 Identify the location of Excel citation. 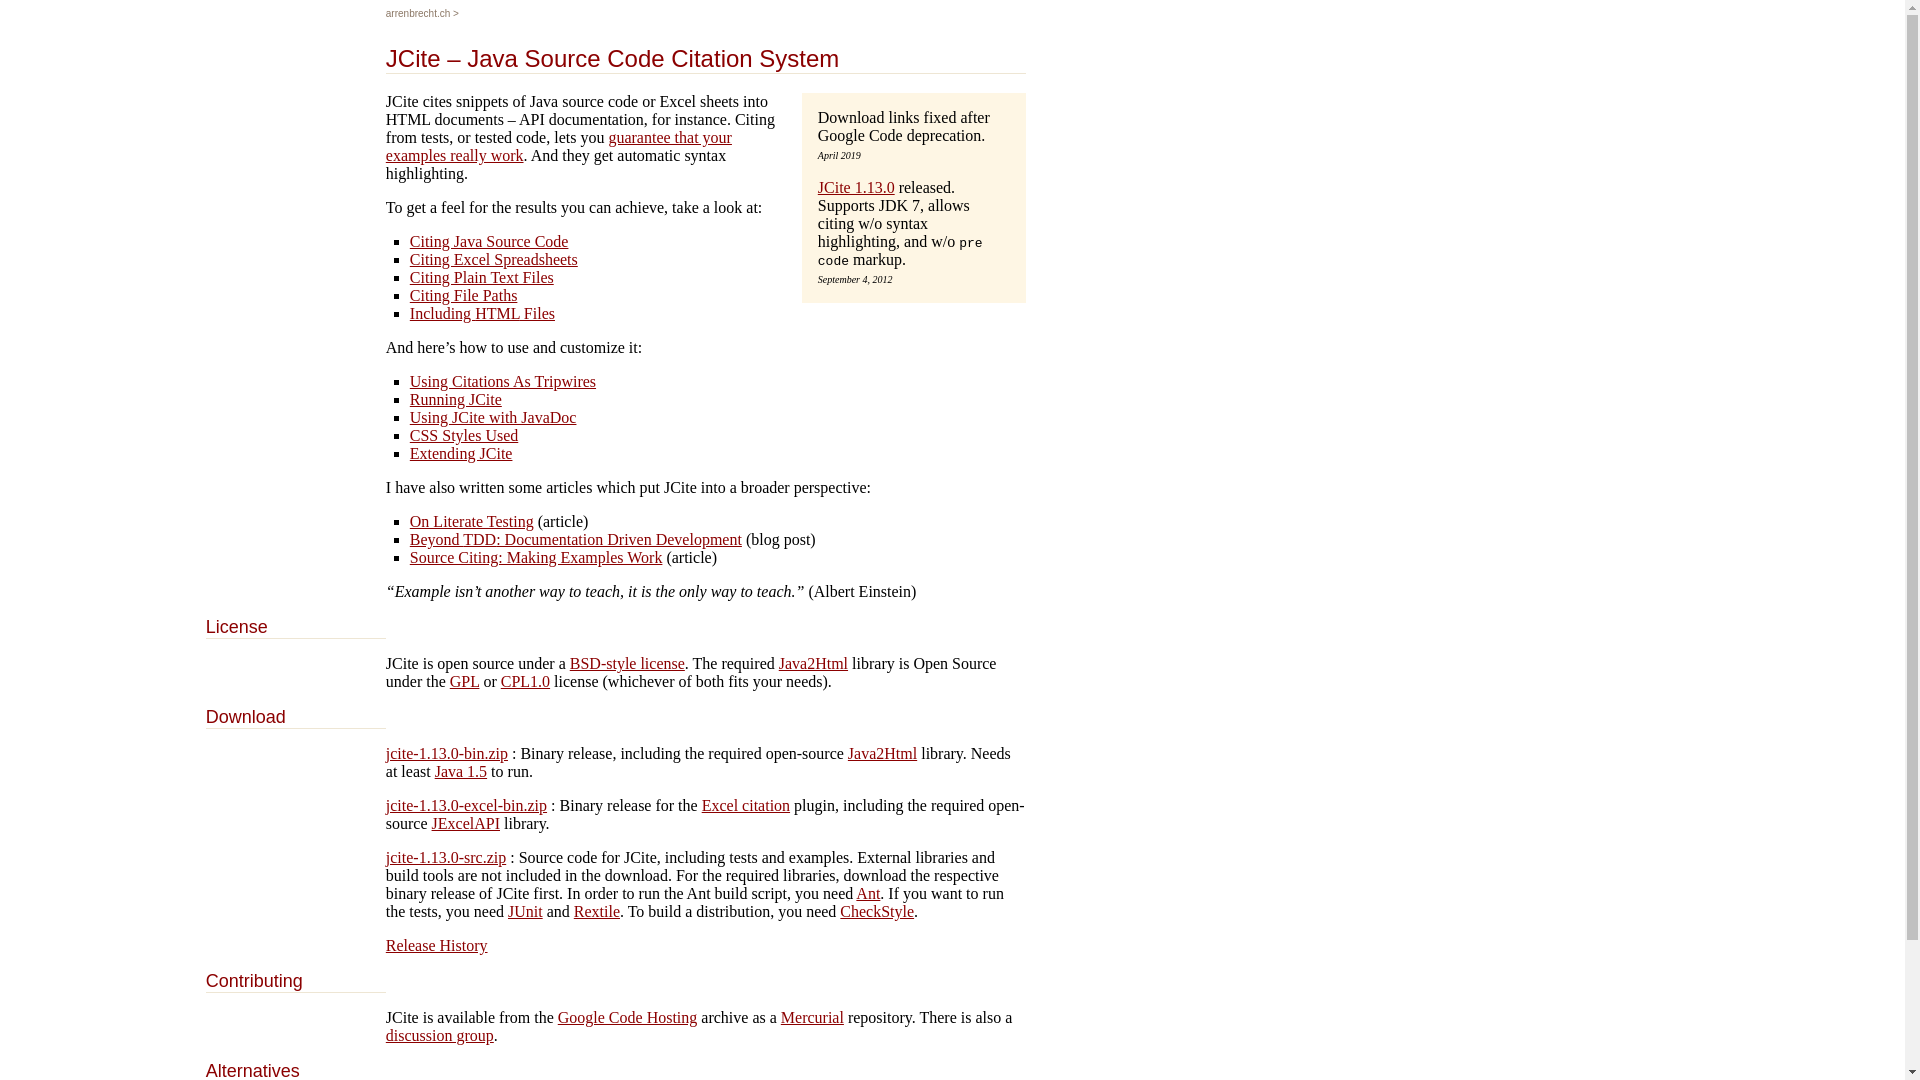
(746, 806).